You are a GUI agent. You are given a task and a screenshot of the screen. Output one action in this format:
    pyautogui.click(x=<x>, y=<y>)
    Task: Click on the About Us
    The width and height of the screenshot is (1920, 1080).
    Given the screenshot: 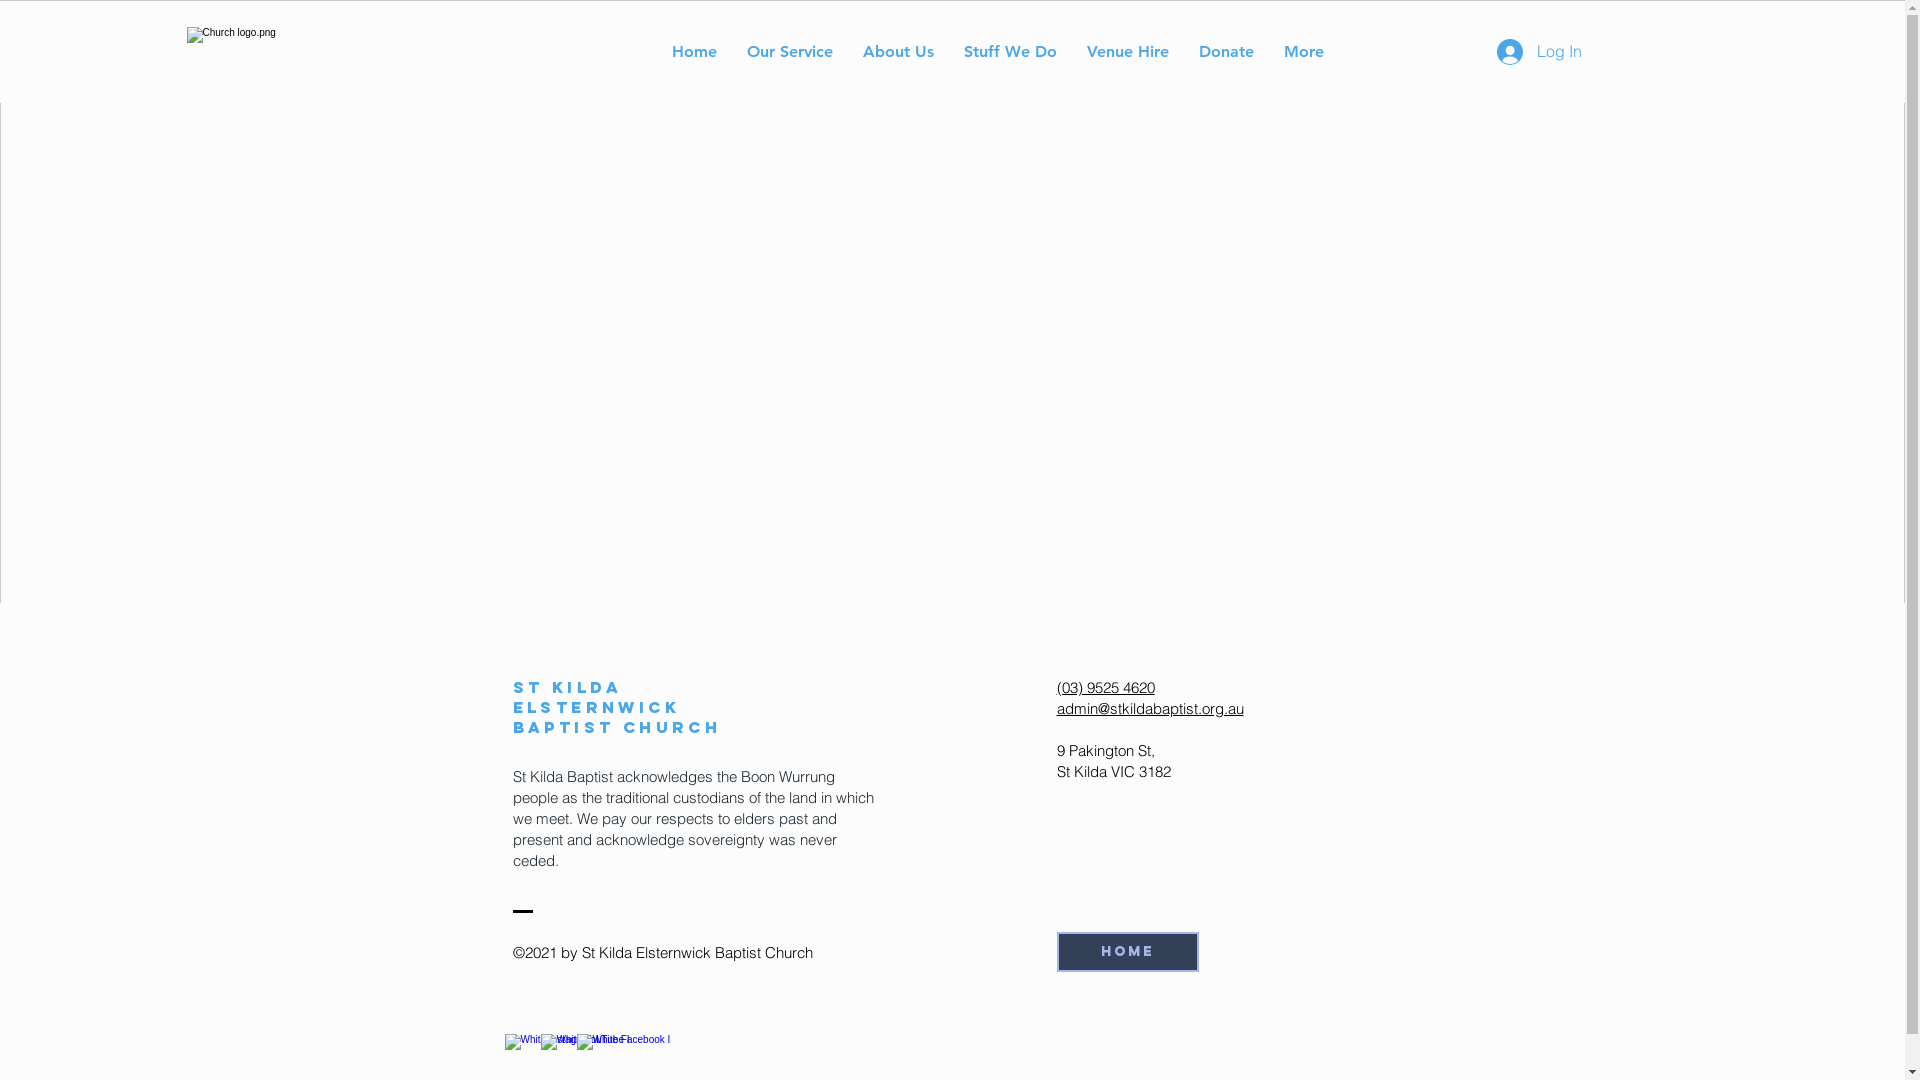 What is the action you would take?
    pyautogui.click(x=898, y=52)
    